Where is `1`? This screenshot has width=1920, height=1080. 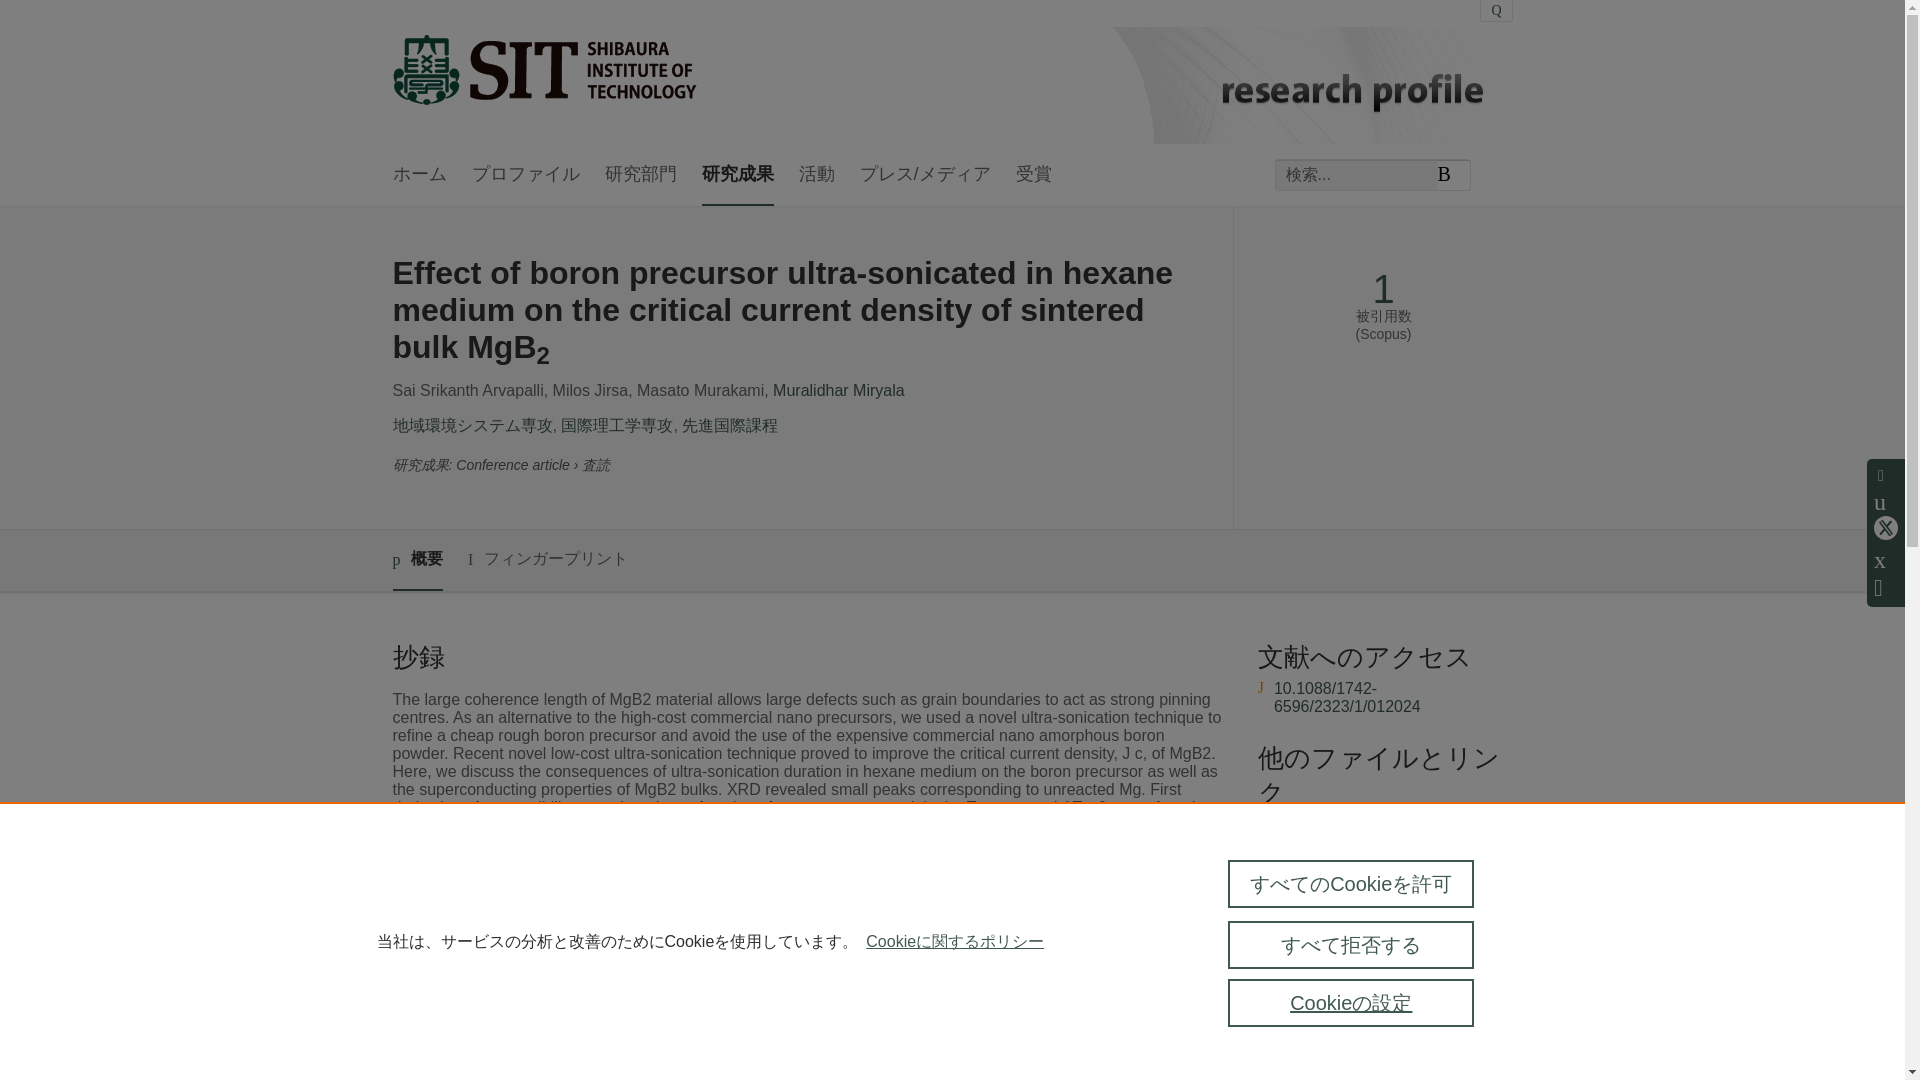
1 is located at coordinates (1382, 289).